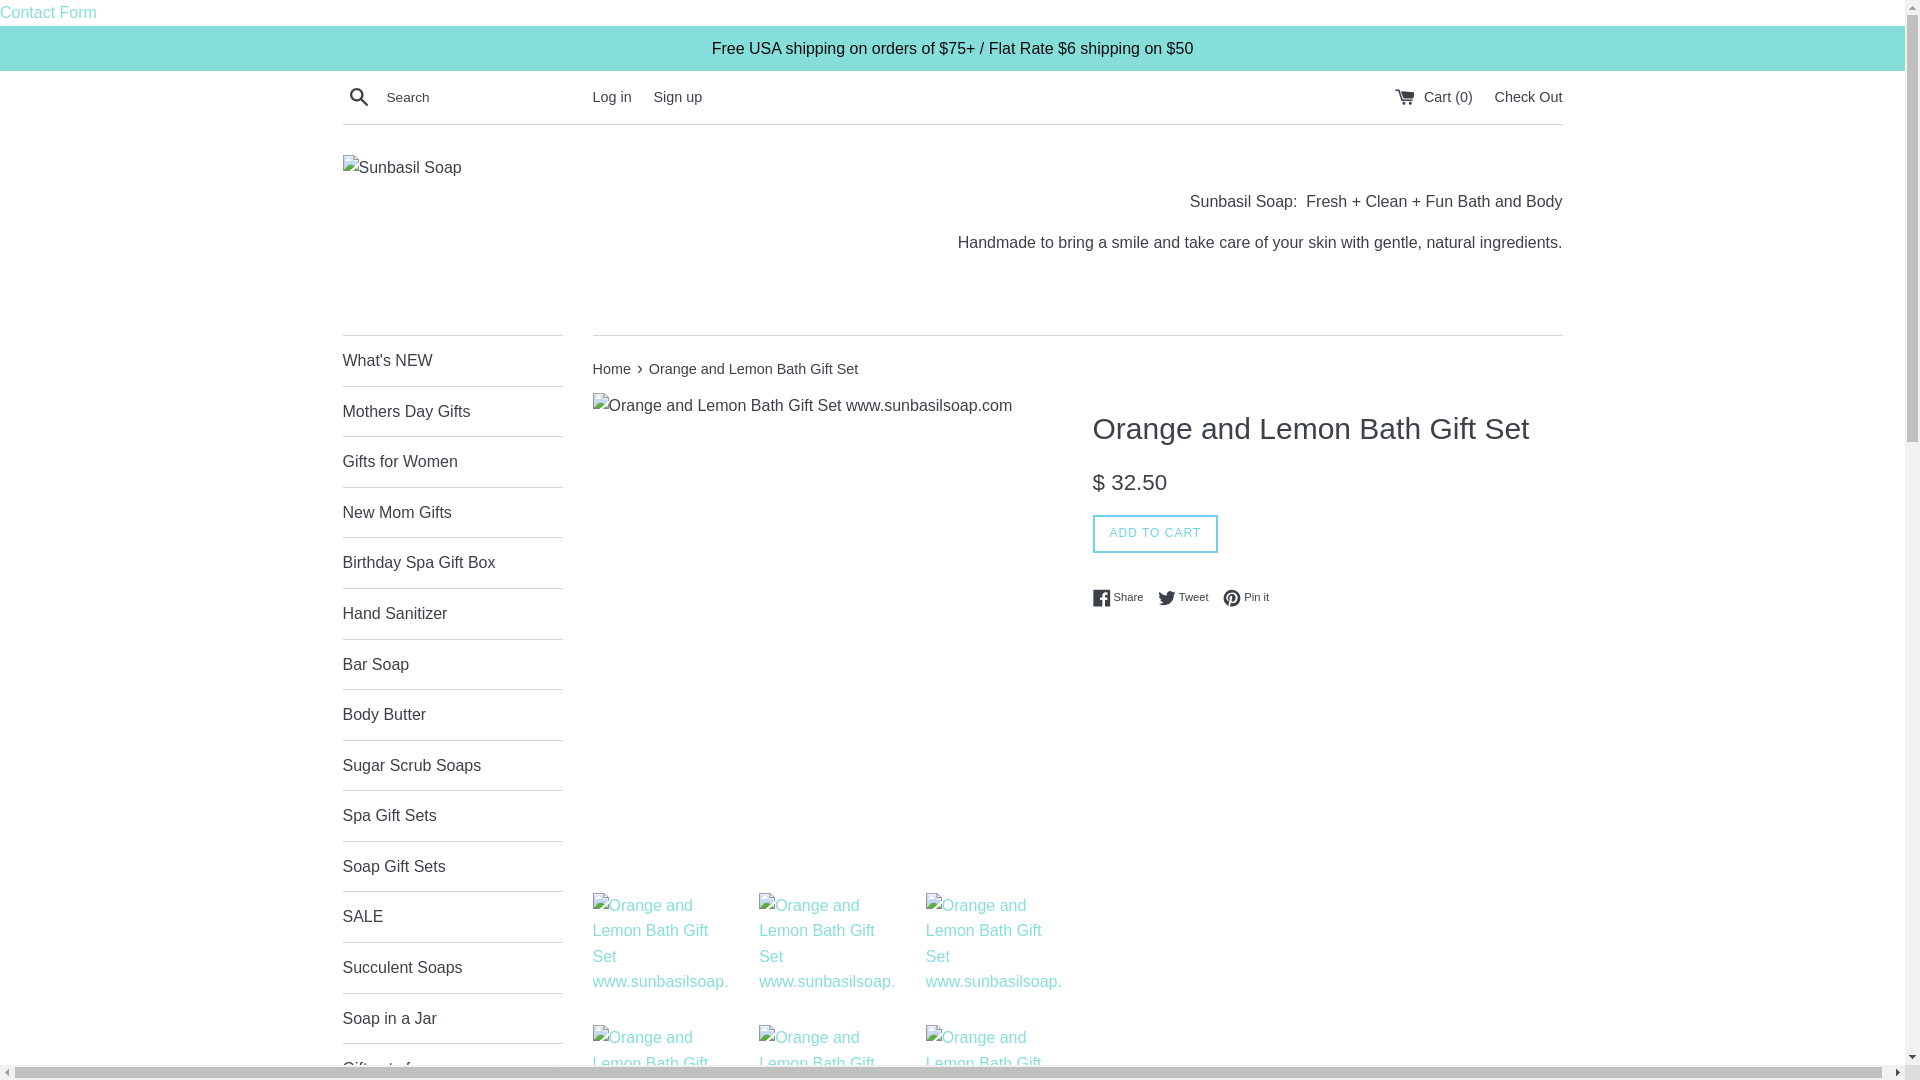 The width and height of the screenshot is (1920, 1080). Describe the element at coordinates (1122, 597) in the screenshot. I see `Share on Facebook` at that location.